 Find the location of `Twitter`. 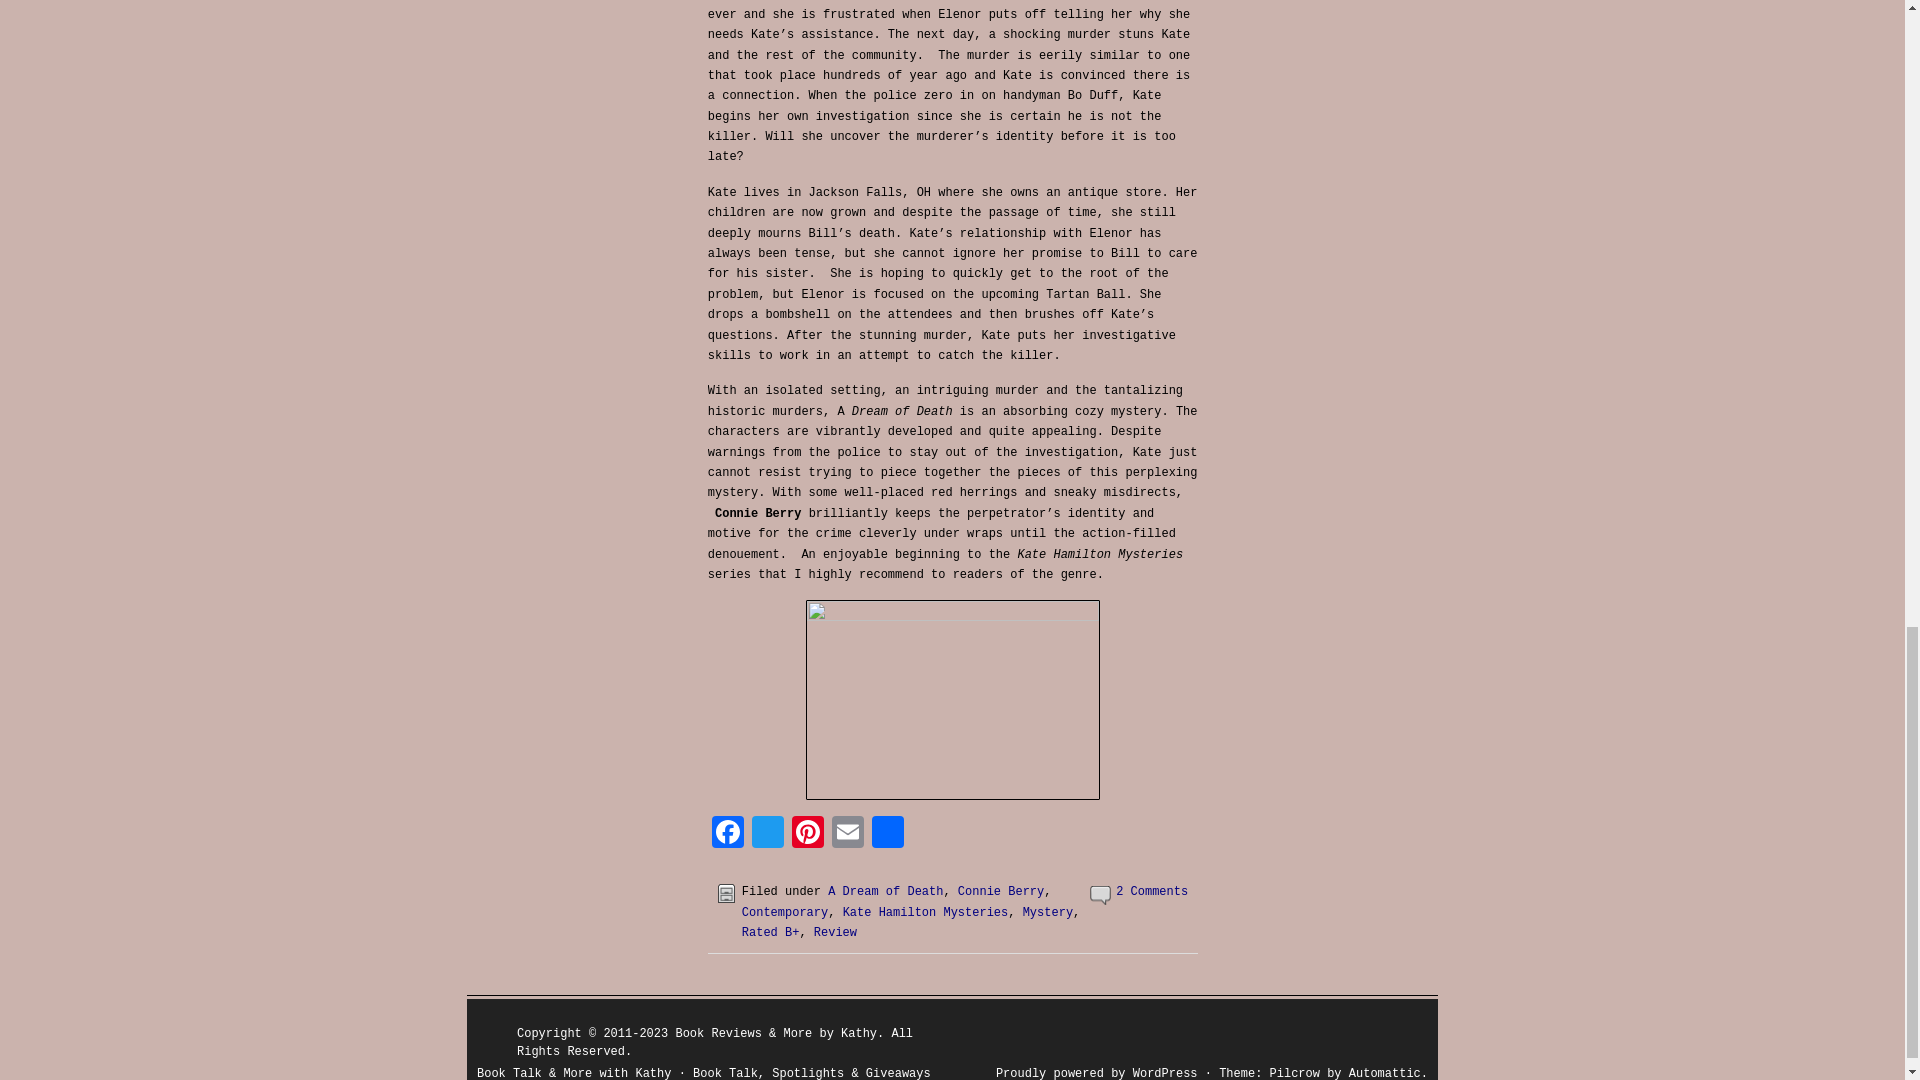

Twitter is located at coordinates (768, 836).